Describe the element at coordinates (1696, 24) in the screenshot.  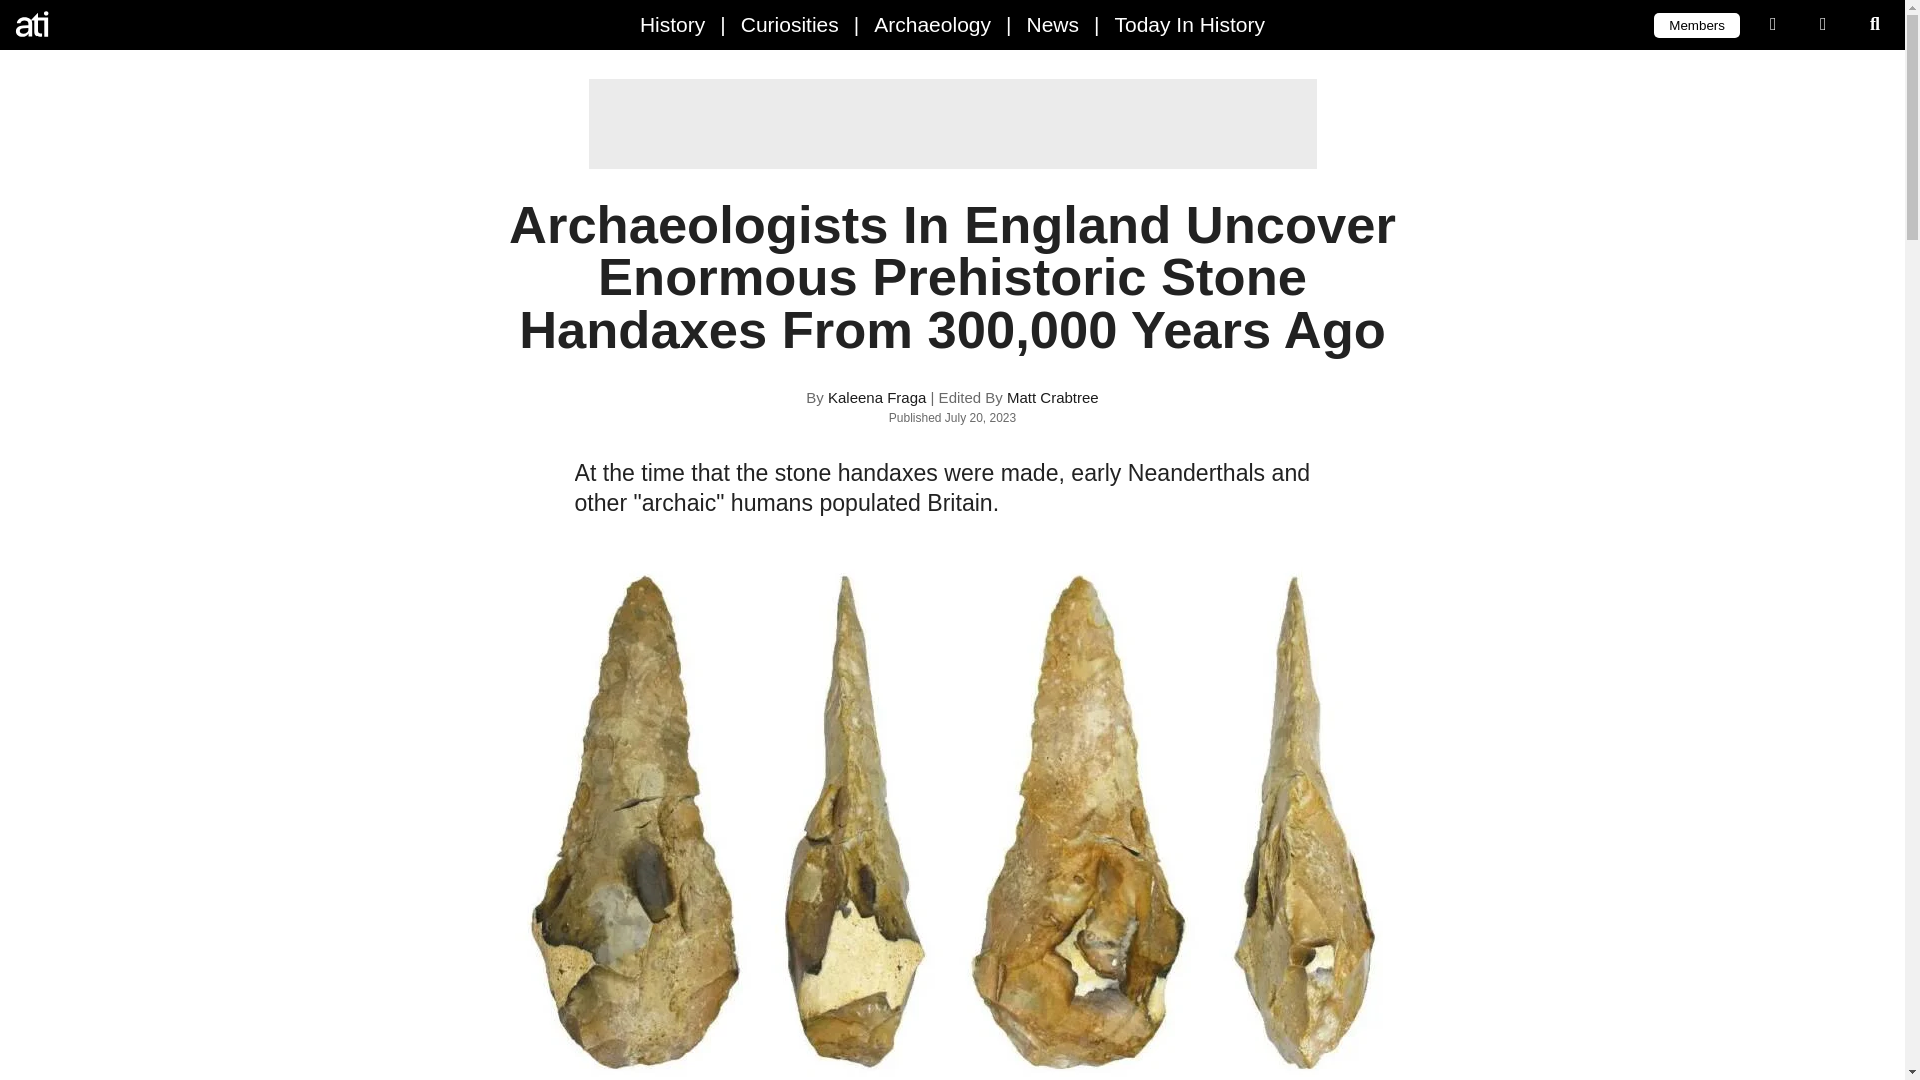
I see `Members` at that location.